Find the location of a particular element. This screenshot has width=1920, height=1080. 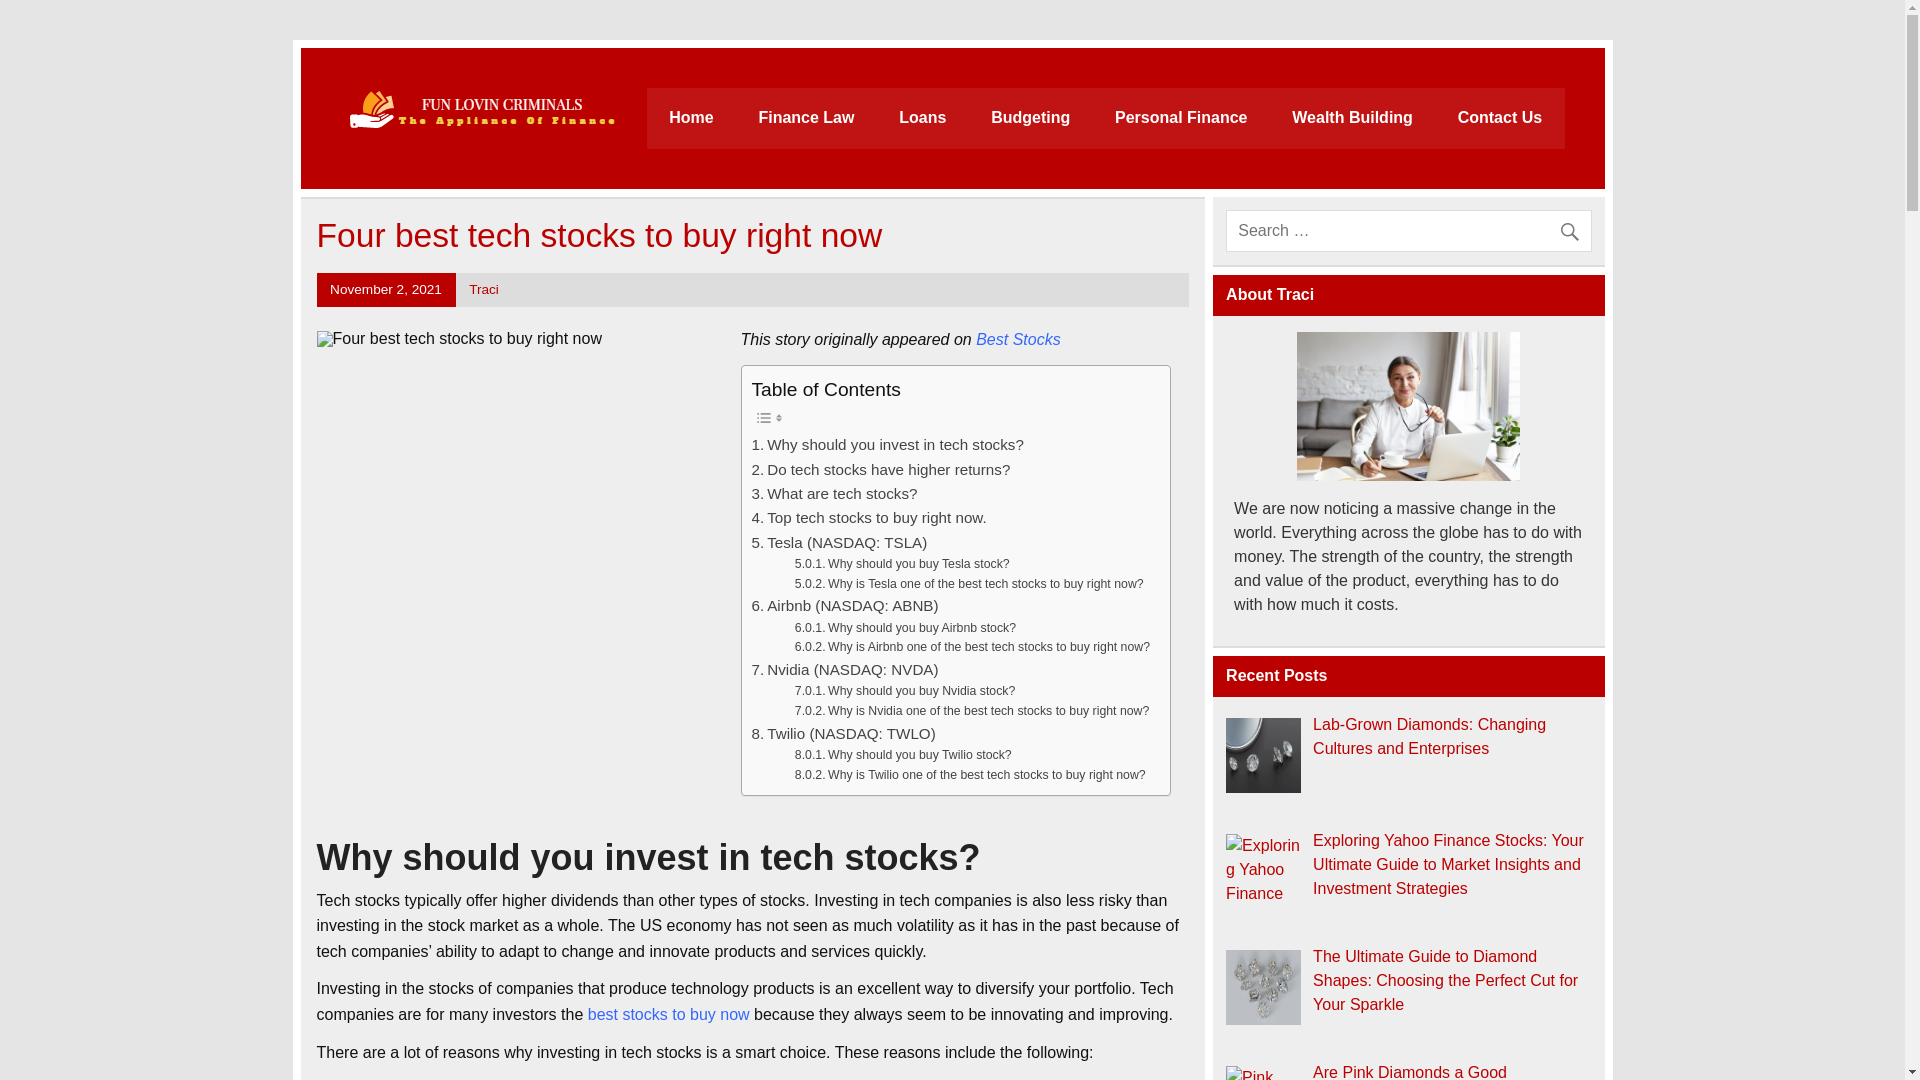

Fun Lovin Criminals is located at coordinates (832, 114).